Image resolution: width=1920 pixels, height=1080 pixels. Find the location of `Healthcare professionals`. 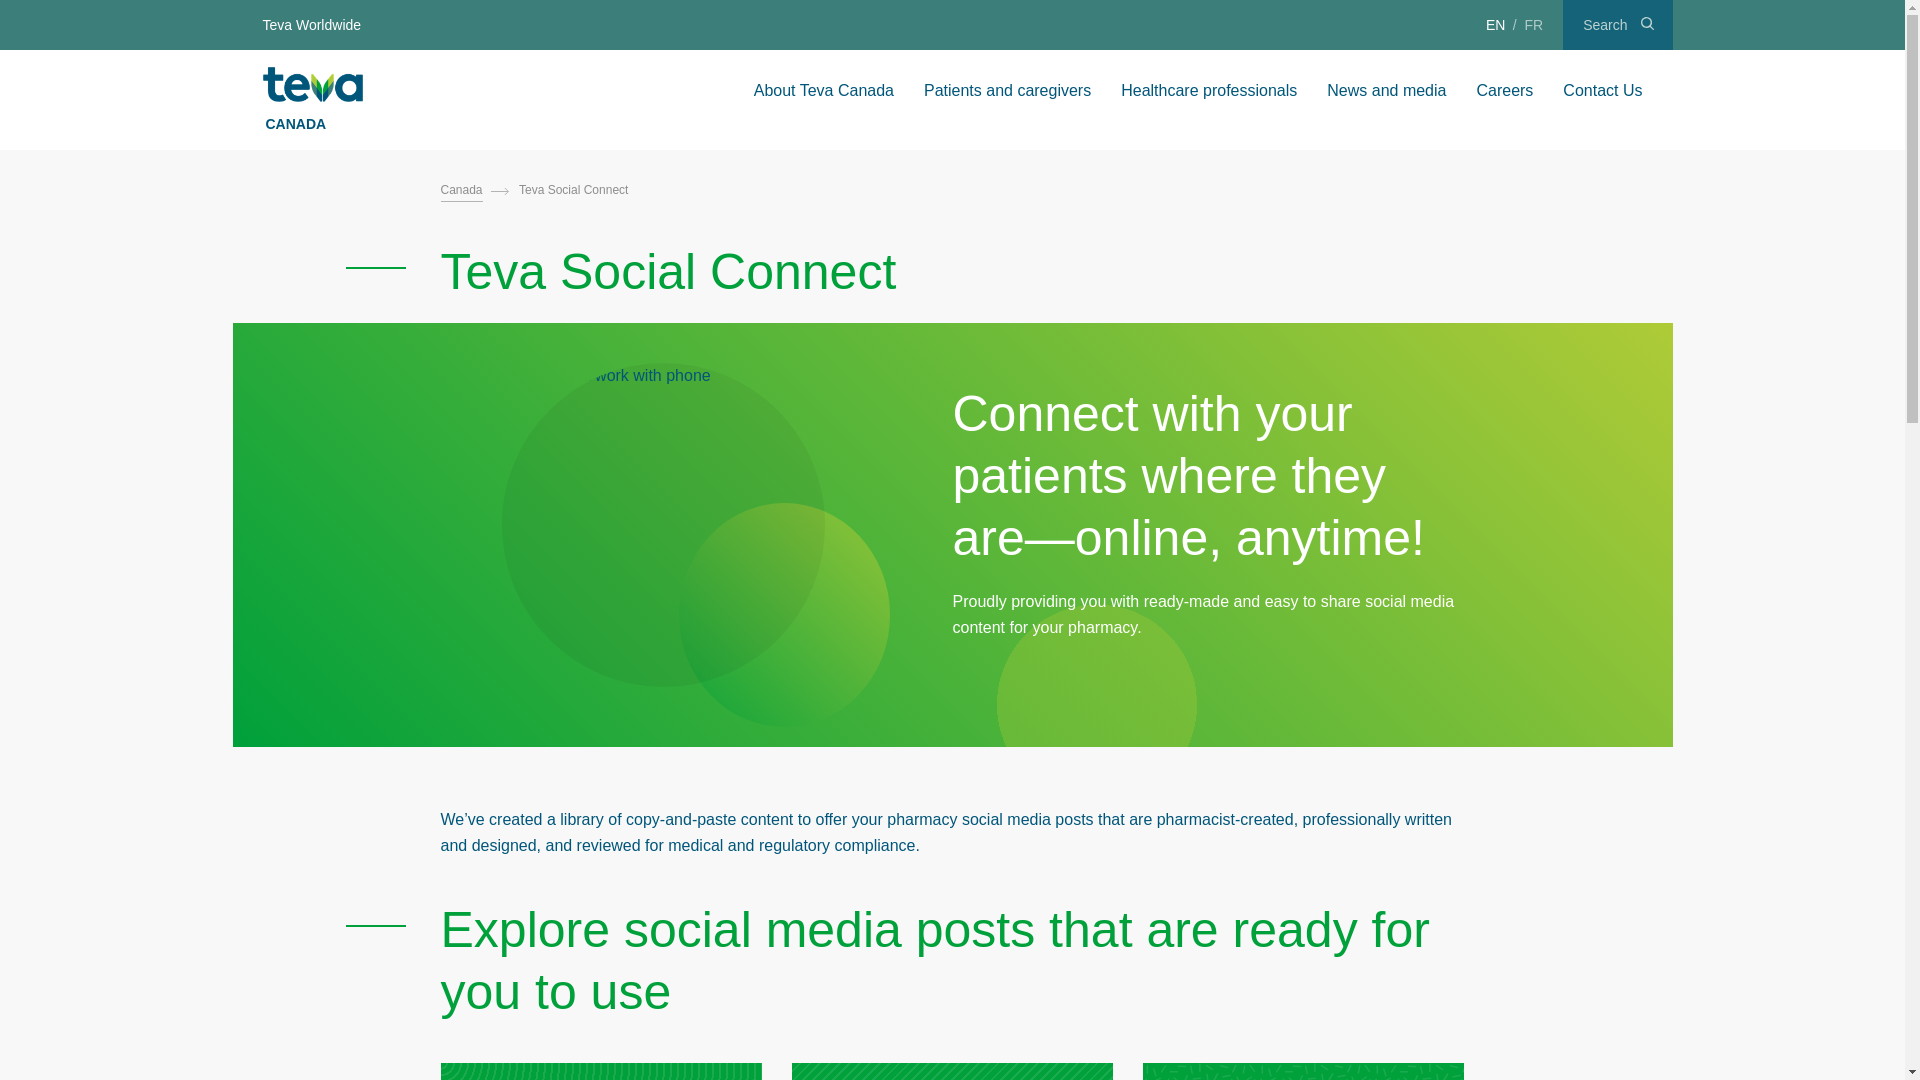

Healthcare professionals is located at coordinates (1208, 90).